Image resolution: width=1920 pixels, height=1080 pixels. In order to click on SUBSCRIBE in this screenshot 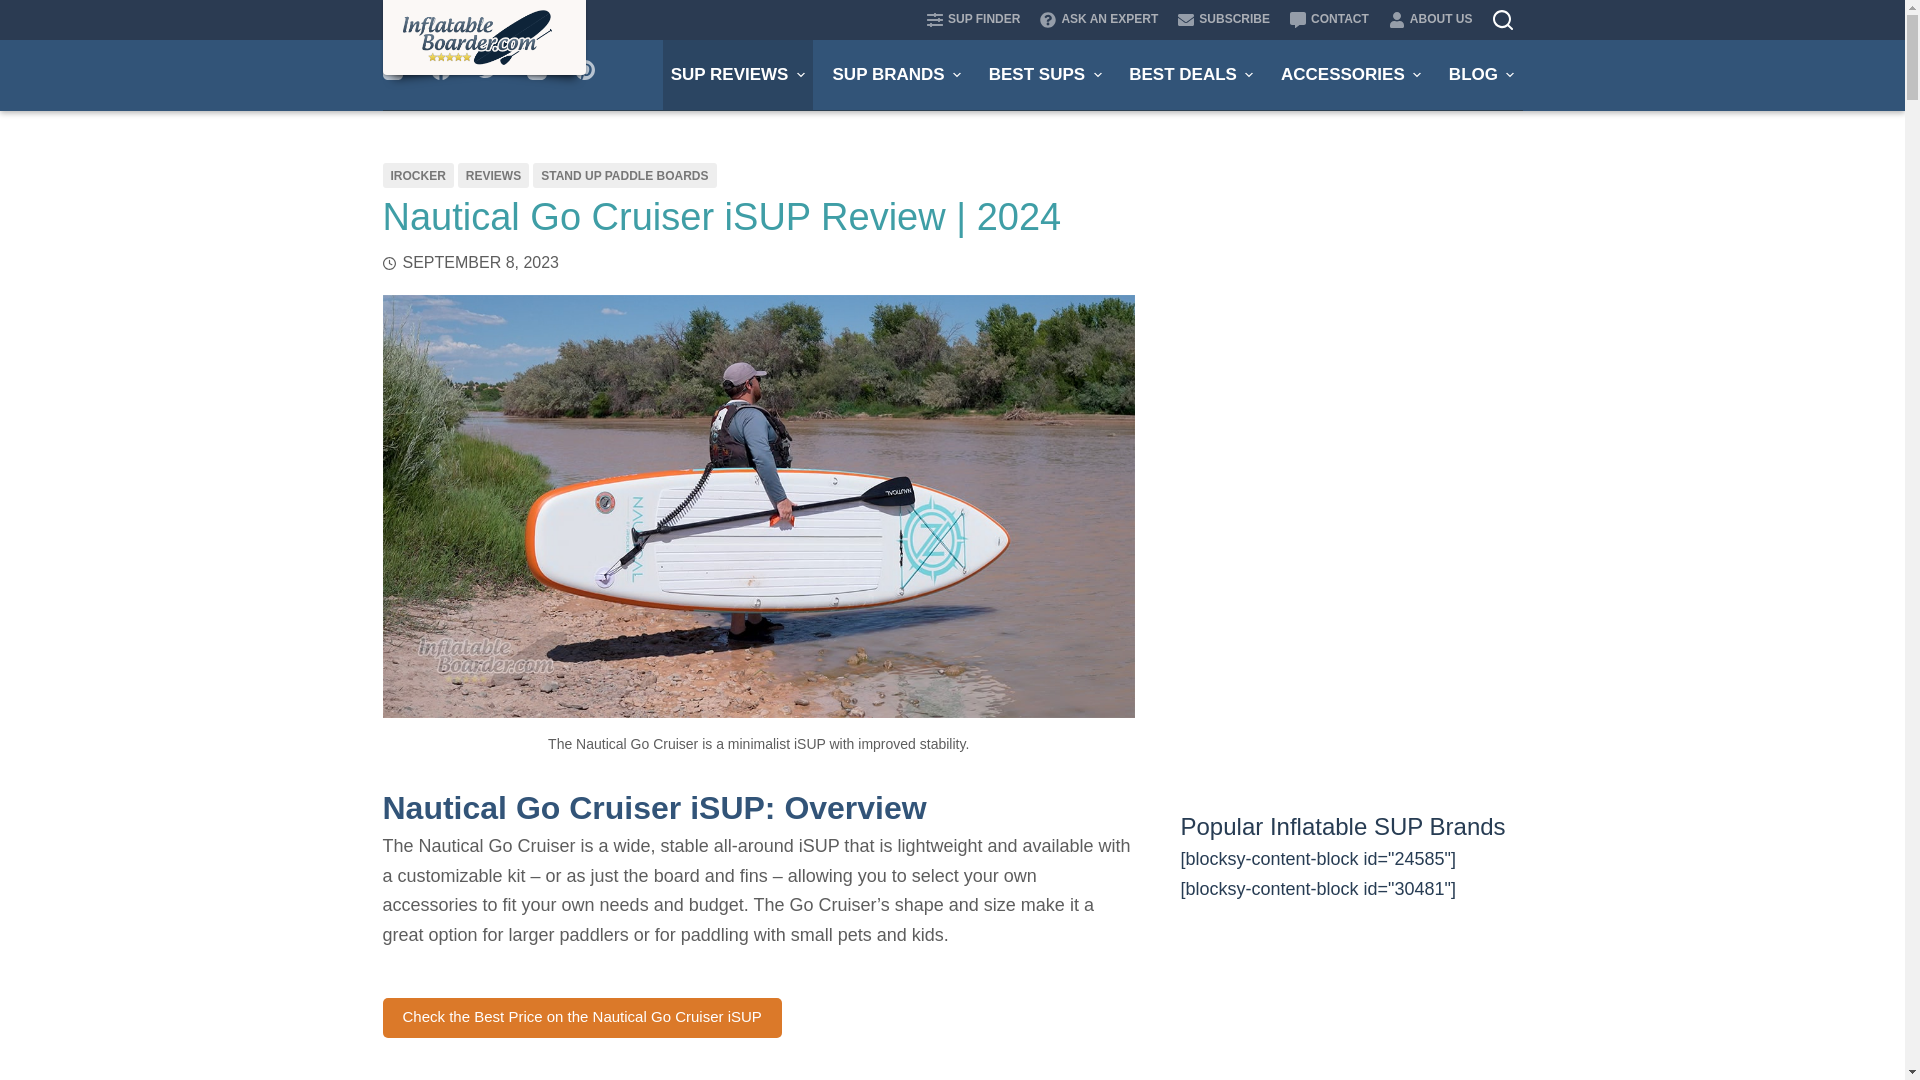, I will do `click(1224, 20)`.